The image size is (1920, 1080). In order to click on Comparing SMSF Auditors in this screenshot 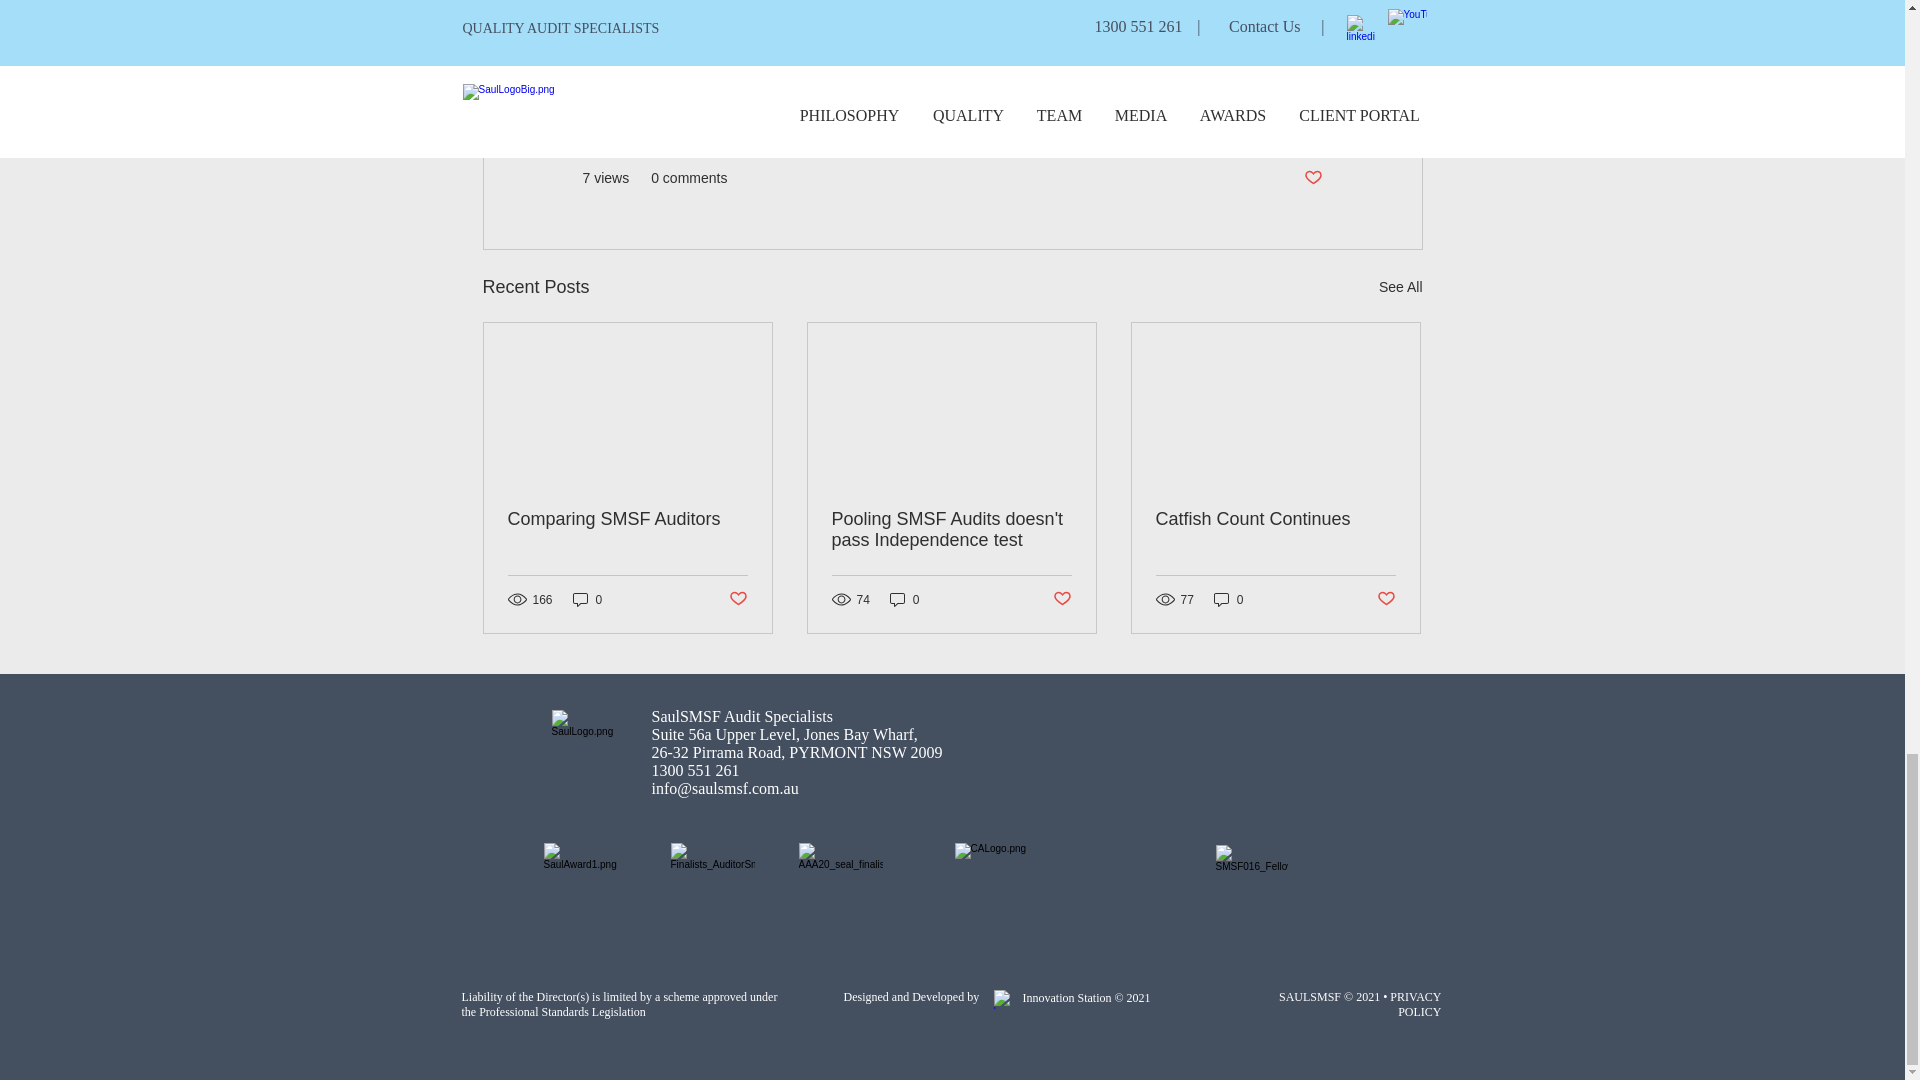, I will do `click(628, 519)`.